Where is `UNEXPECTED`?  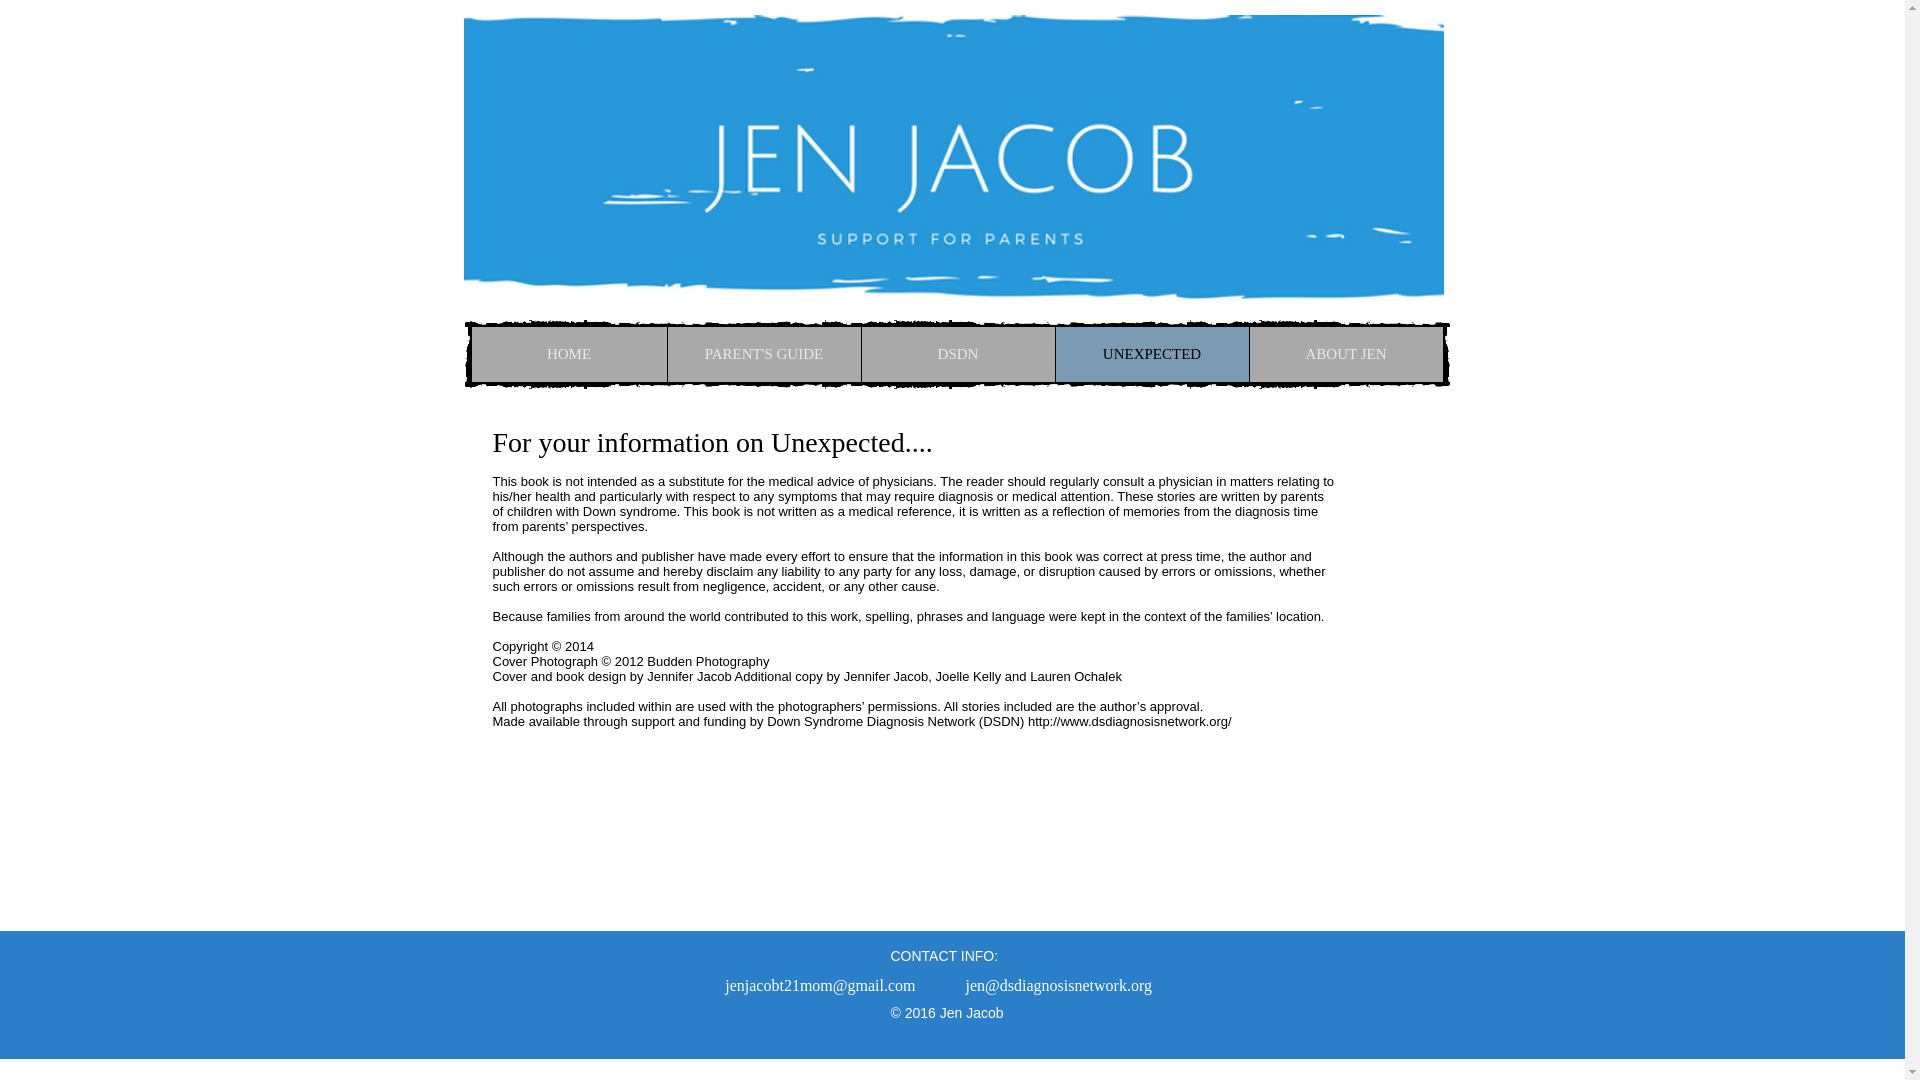
UNEXPECTED is located at coordinates (1151, 354).